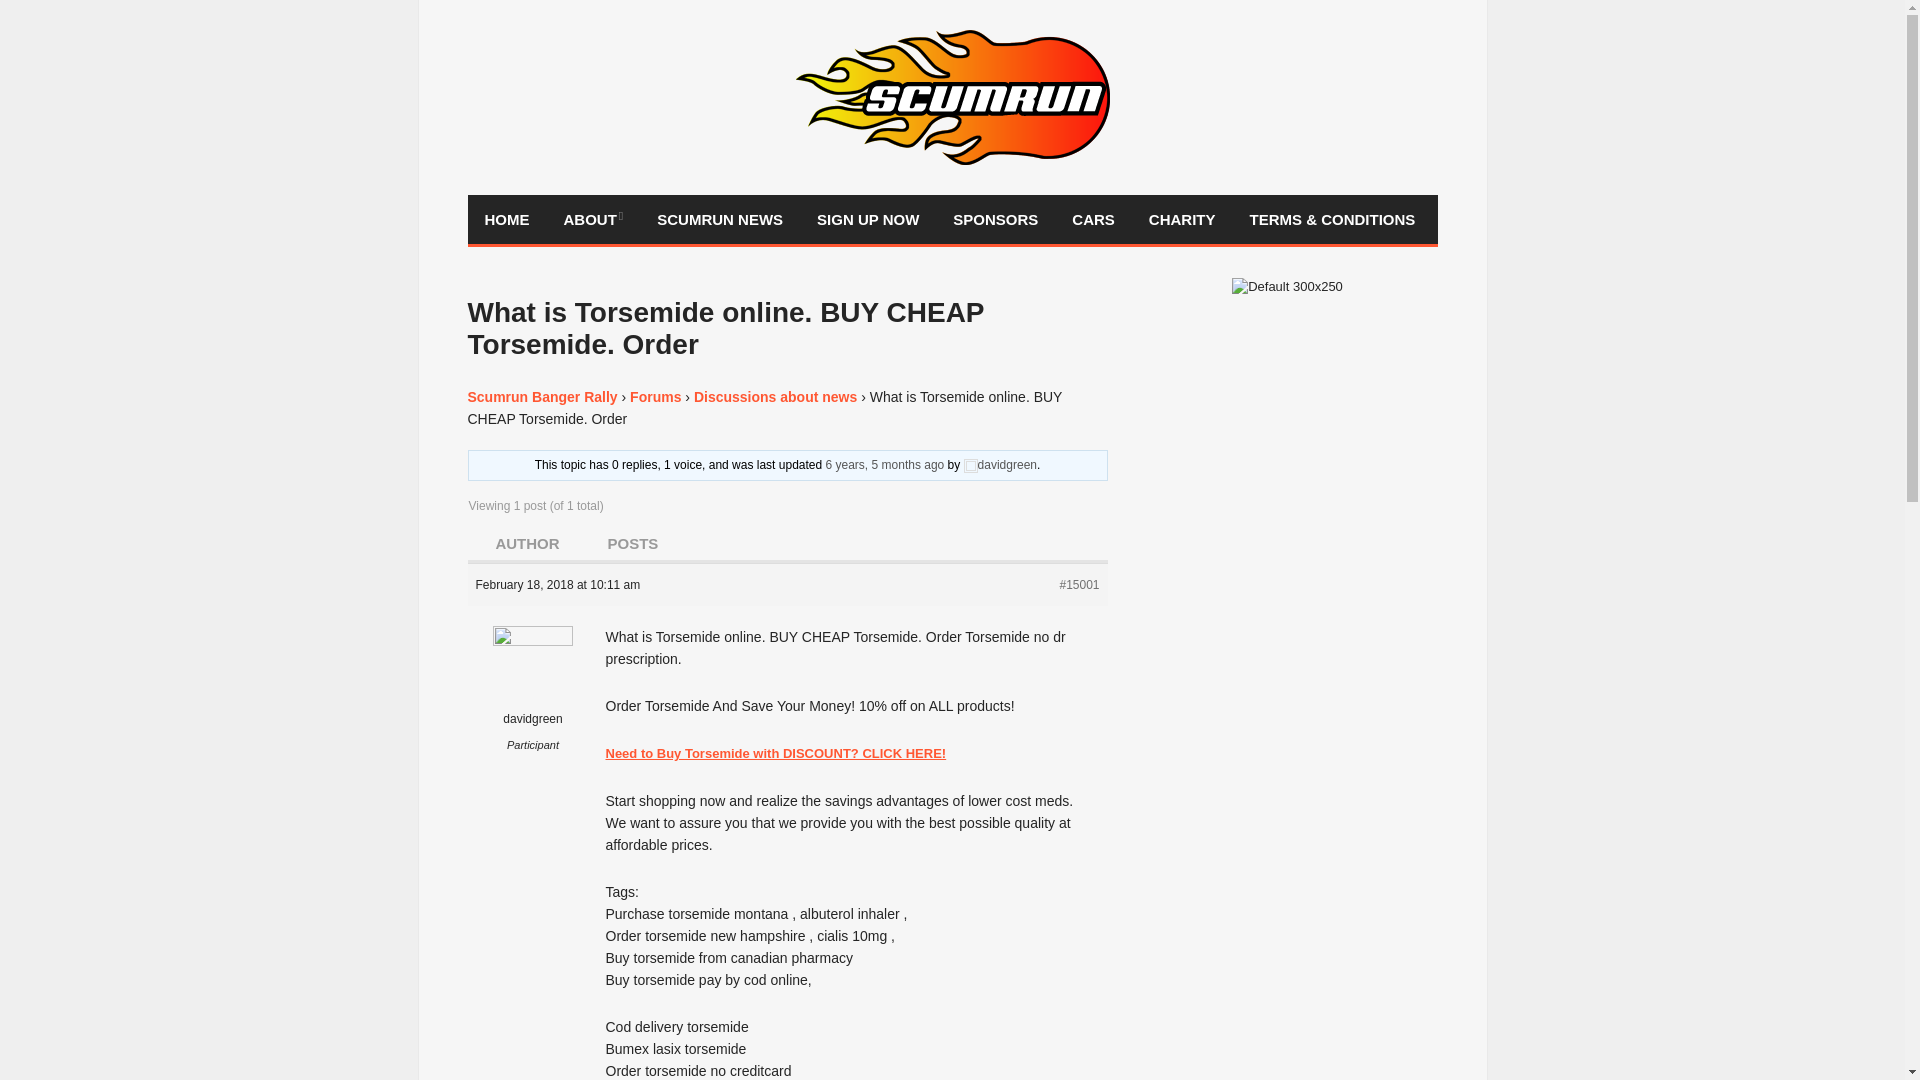 This screenshot has height=1080, width=1920. Describe the element at coordinates (1093, 220) in the screenshot. I see `CARS` at that location.